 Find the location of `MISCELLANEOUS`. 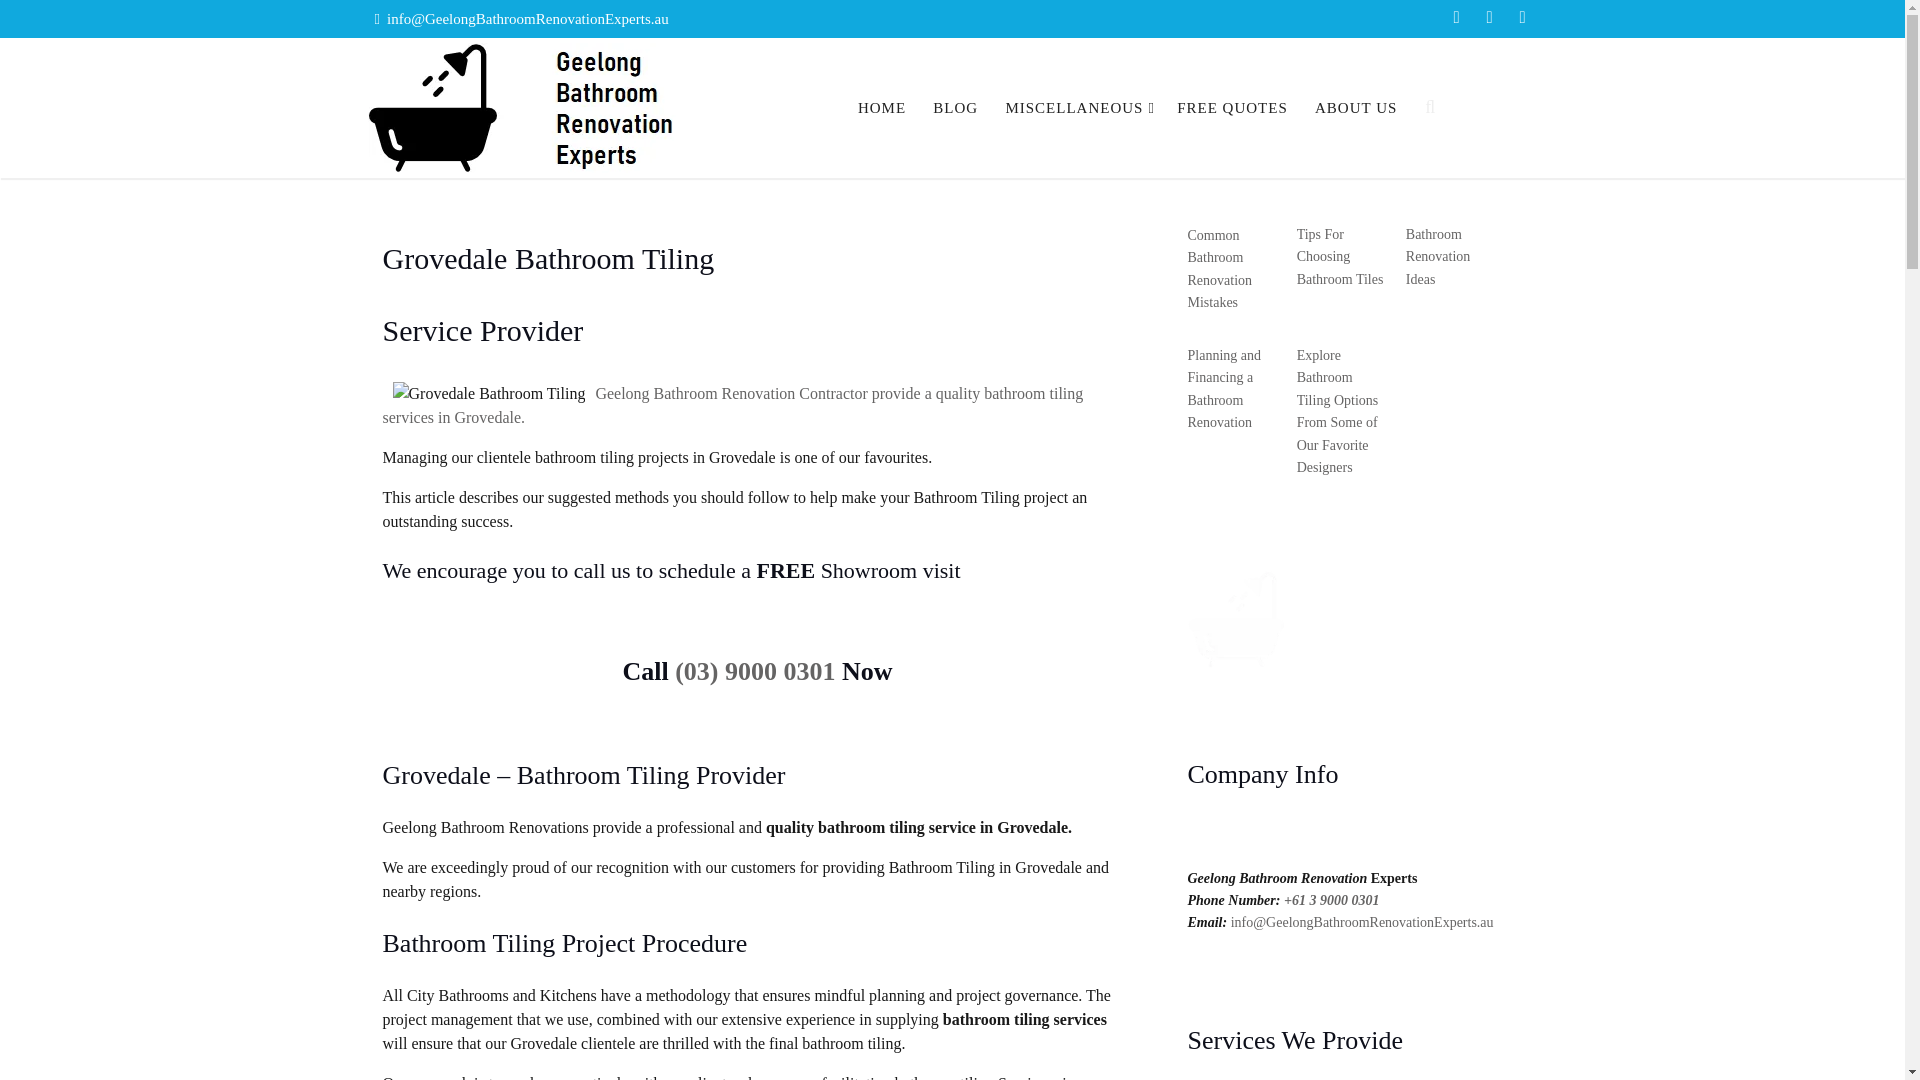

MISCELLANEOUS is located at coordinates (1078, 108).